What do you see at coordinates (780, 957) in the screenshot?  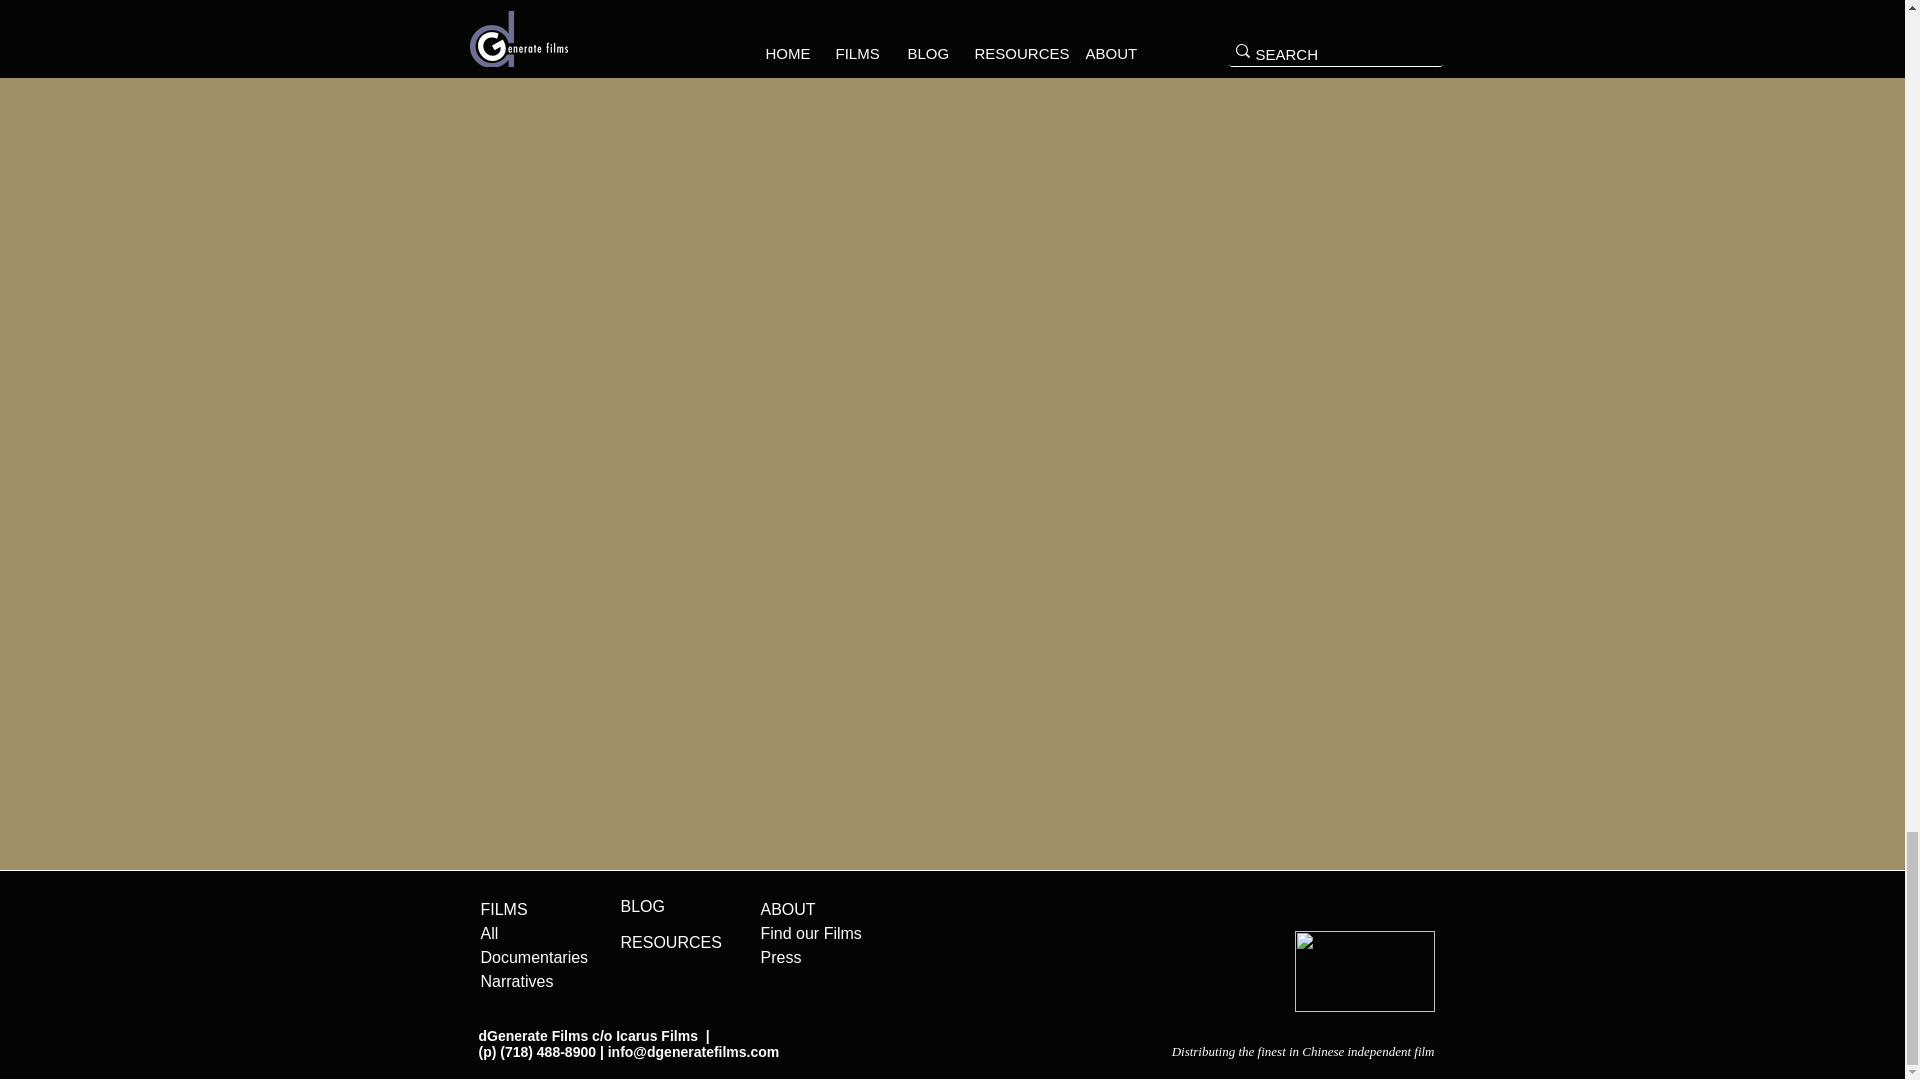 I see `Press` at bounding box center [780, 957].